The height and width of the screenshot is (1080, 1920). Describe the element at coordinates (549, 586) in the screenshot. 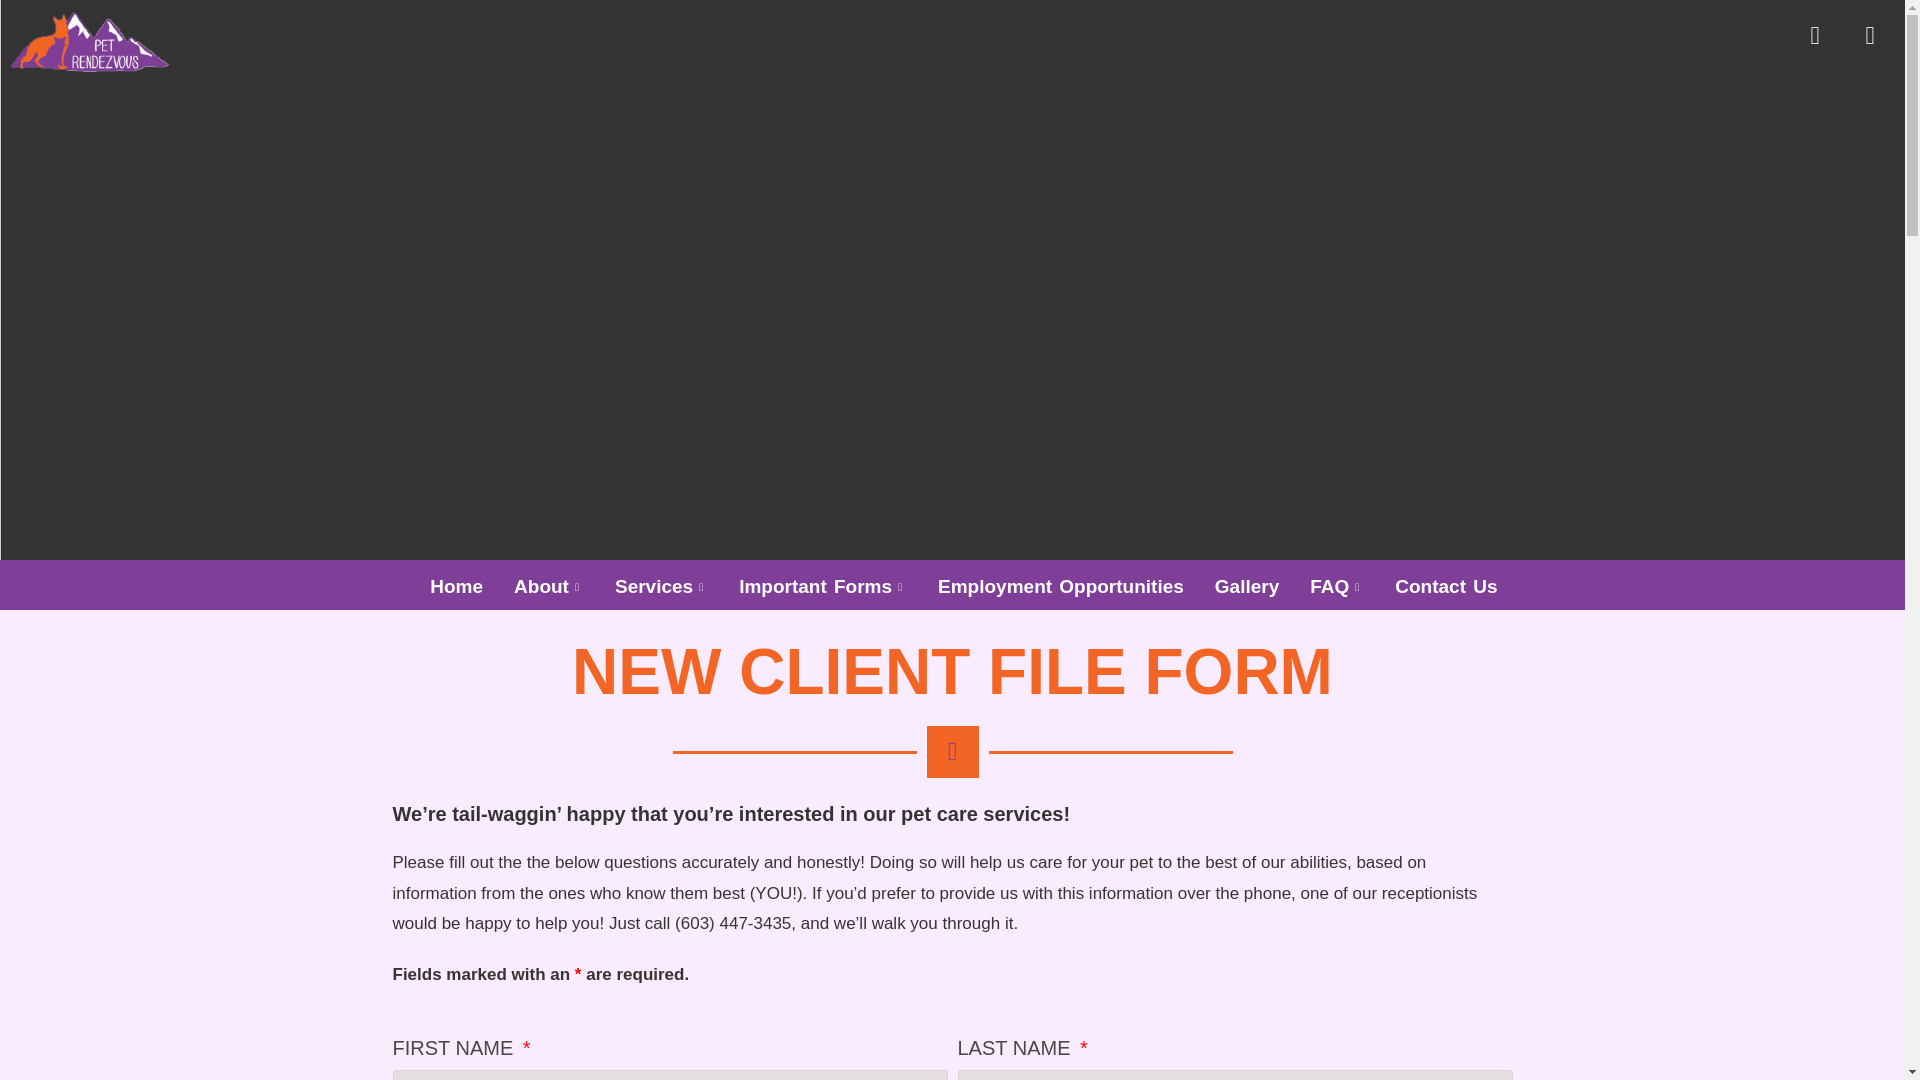

I see `About` at that location.